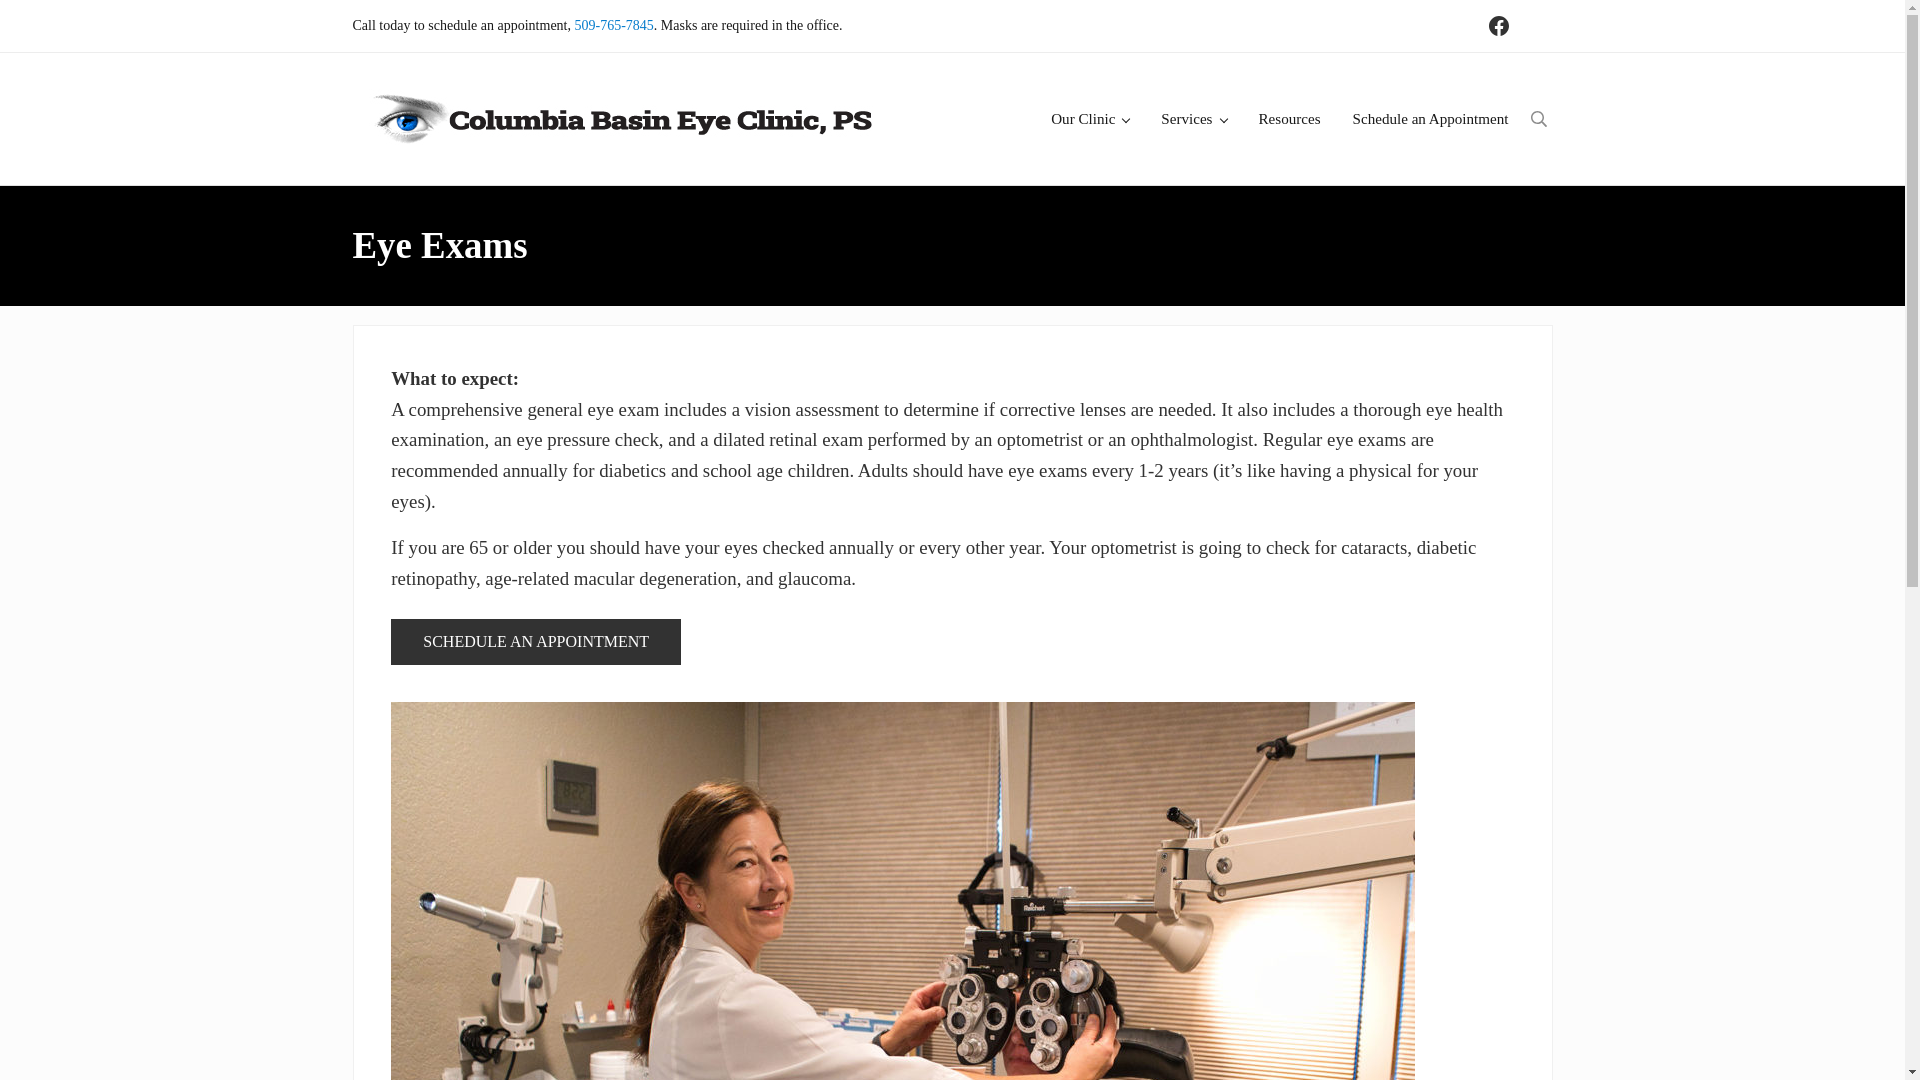  What do you see at coordinates (1430, 118) in the screenshot?
I see `Schedule an Appointment` at bounding box center [1430, 118].